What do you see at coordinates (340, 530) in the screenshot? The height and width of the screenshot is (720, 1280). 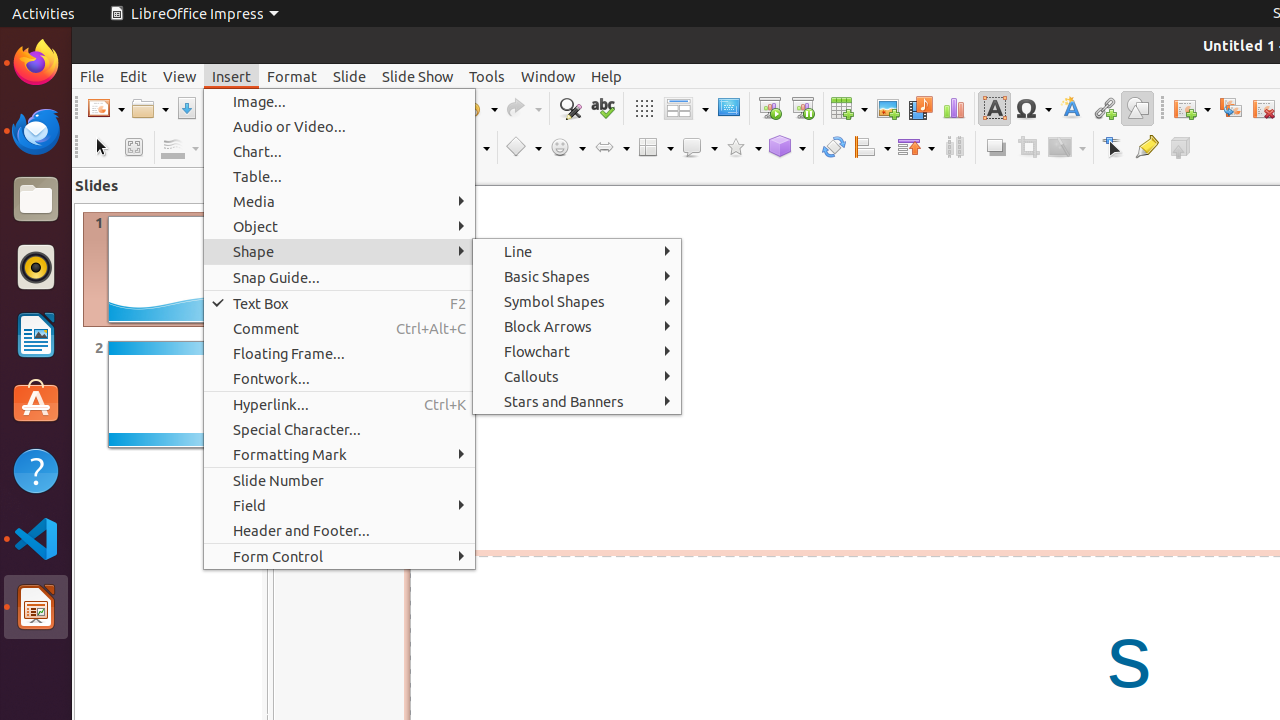 I see `Header and Footer...` at bounding box center [340, 530].